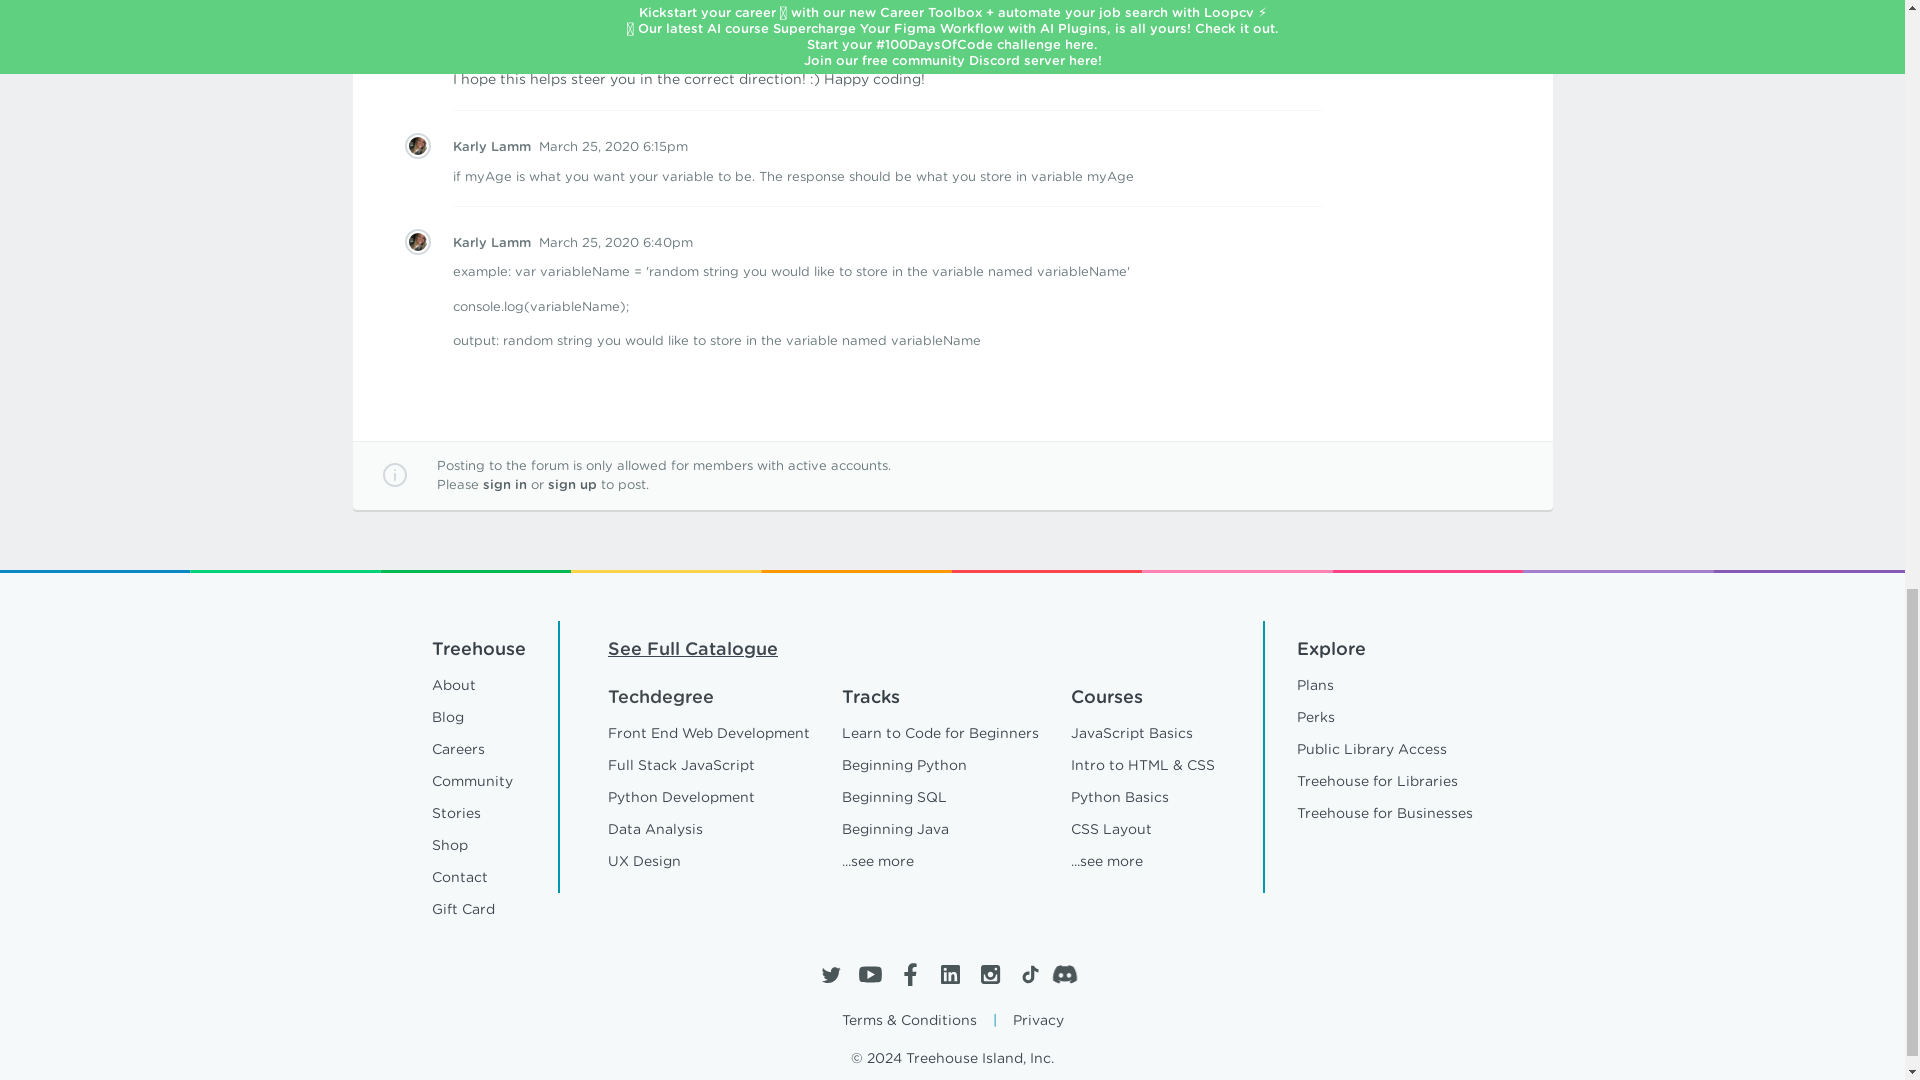 This screenshot has width=1920, height=1080. What do you see at coordinates (910, 974) in the screenshot?
I see `Facebook` at bounding box center [910, 974].